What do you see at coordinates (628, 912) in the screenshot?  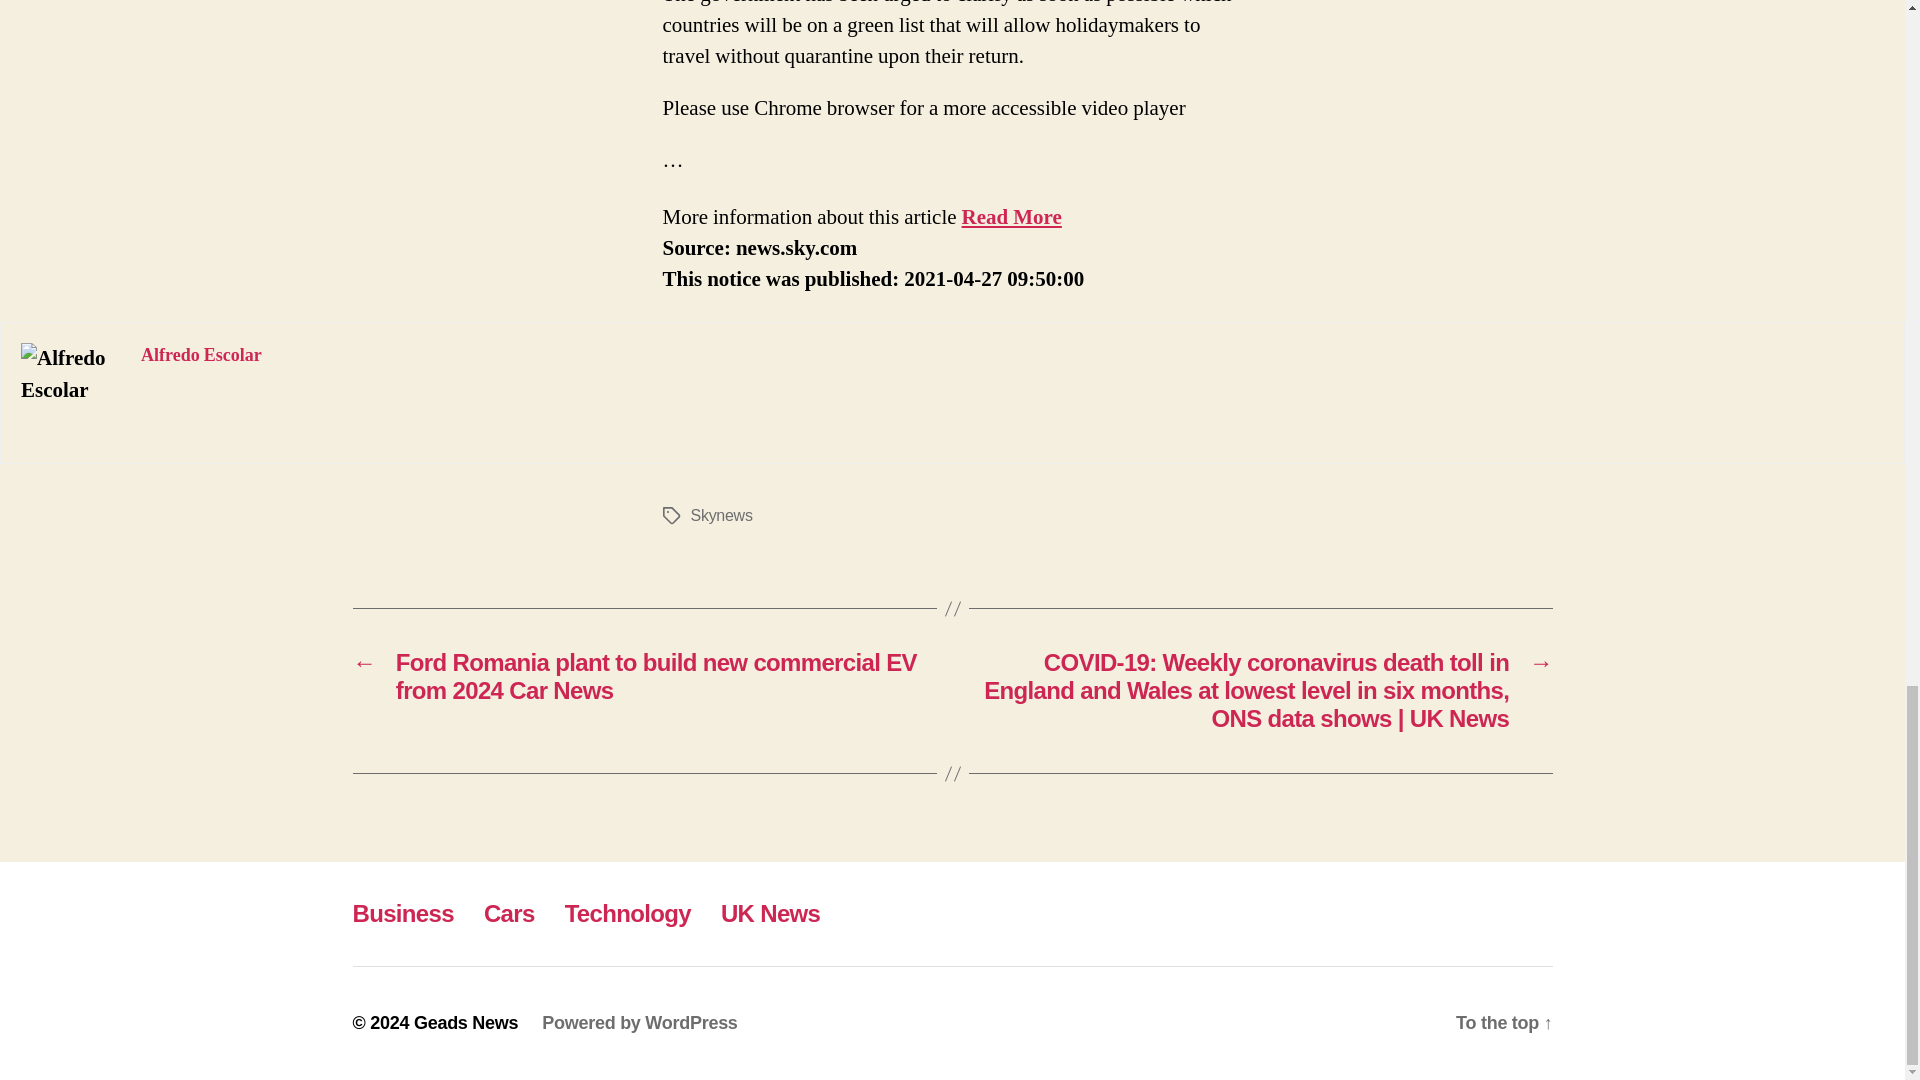 I see `Technology` at bounding box center [628, 912].